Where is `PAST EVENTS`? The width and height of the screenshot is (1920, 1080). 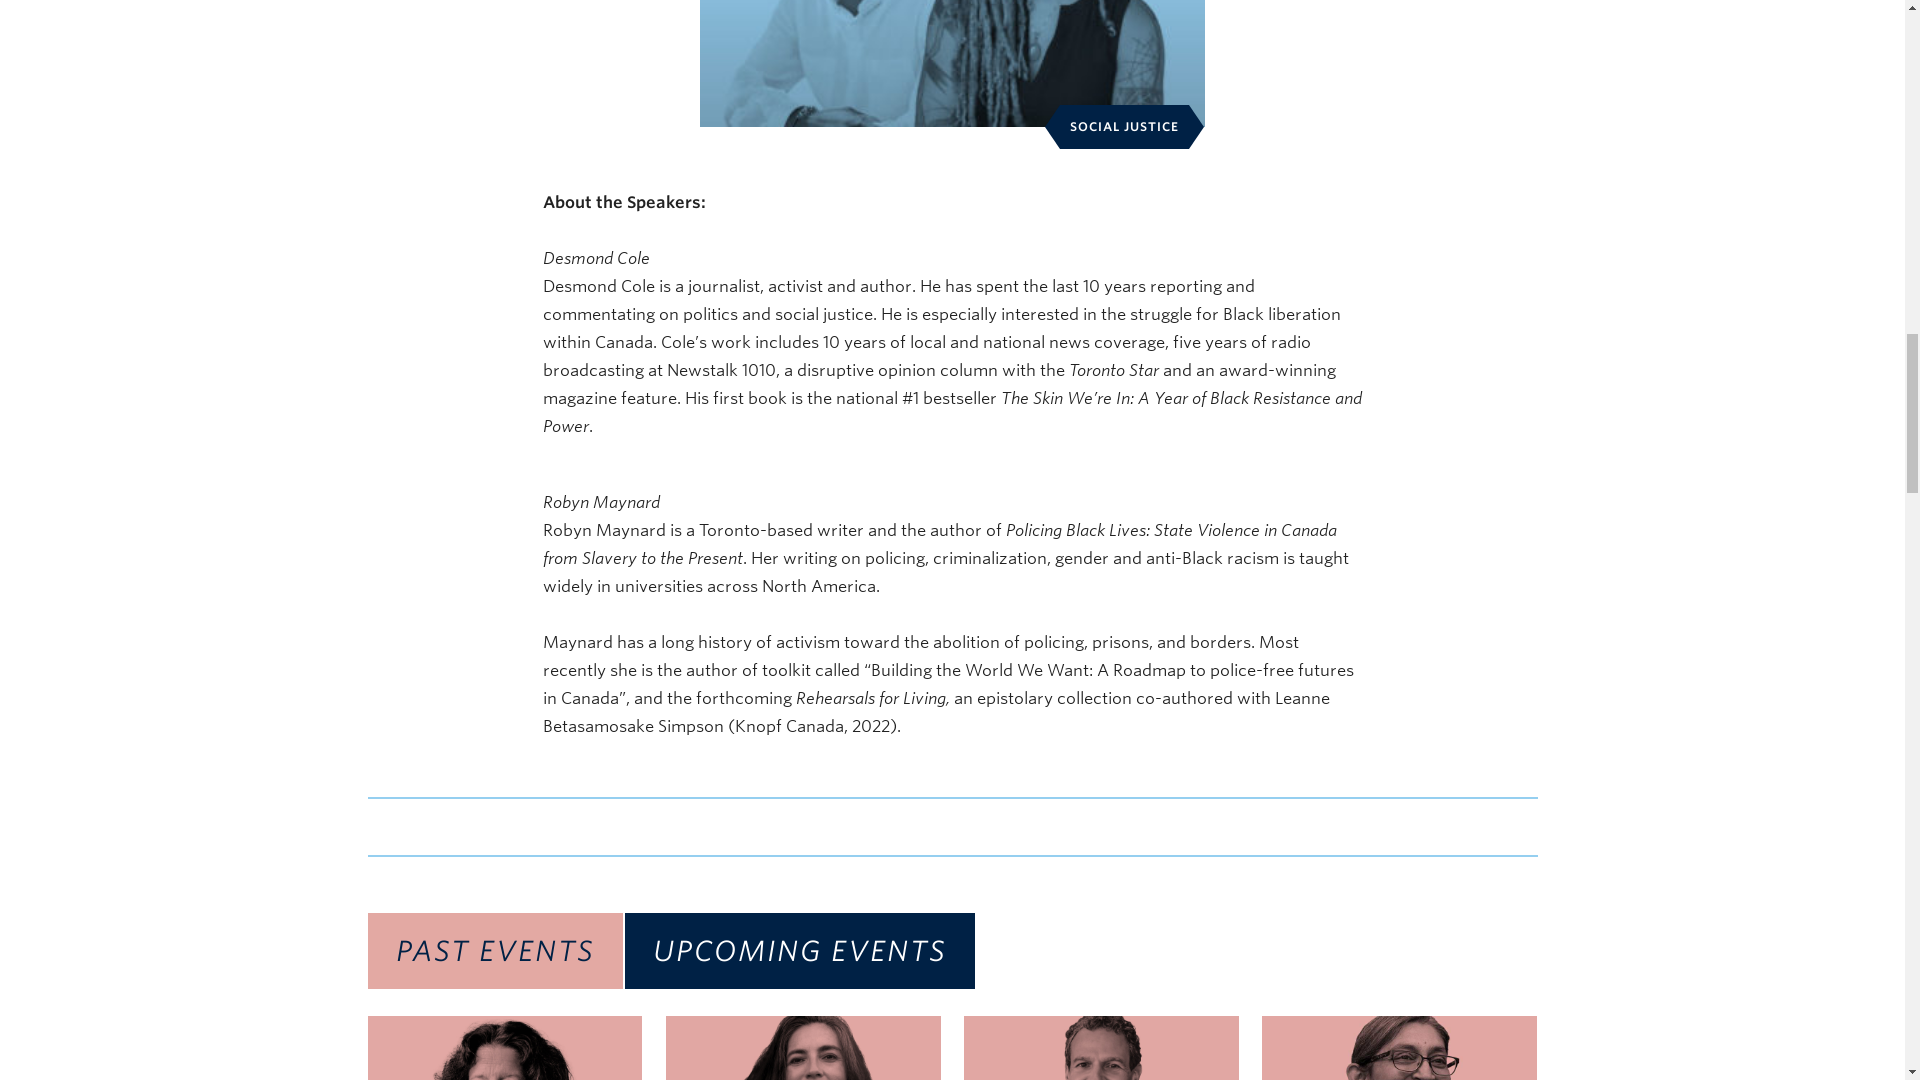 PAST EVENTS is located at coordinates (495, 950).